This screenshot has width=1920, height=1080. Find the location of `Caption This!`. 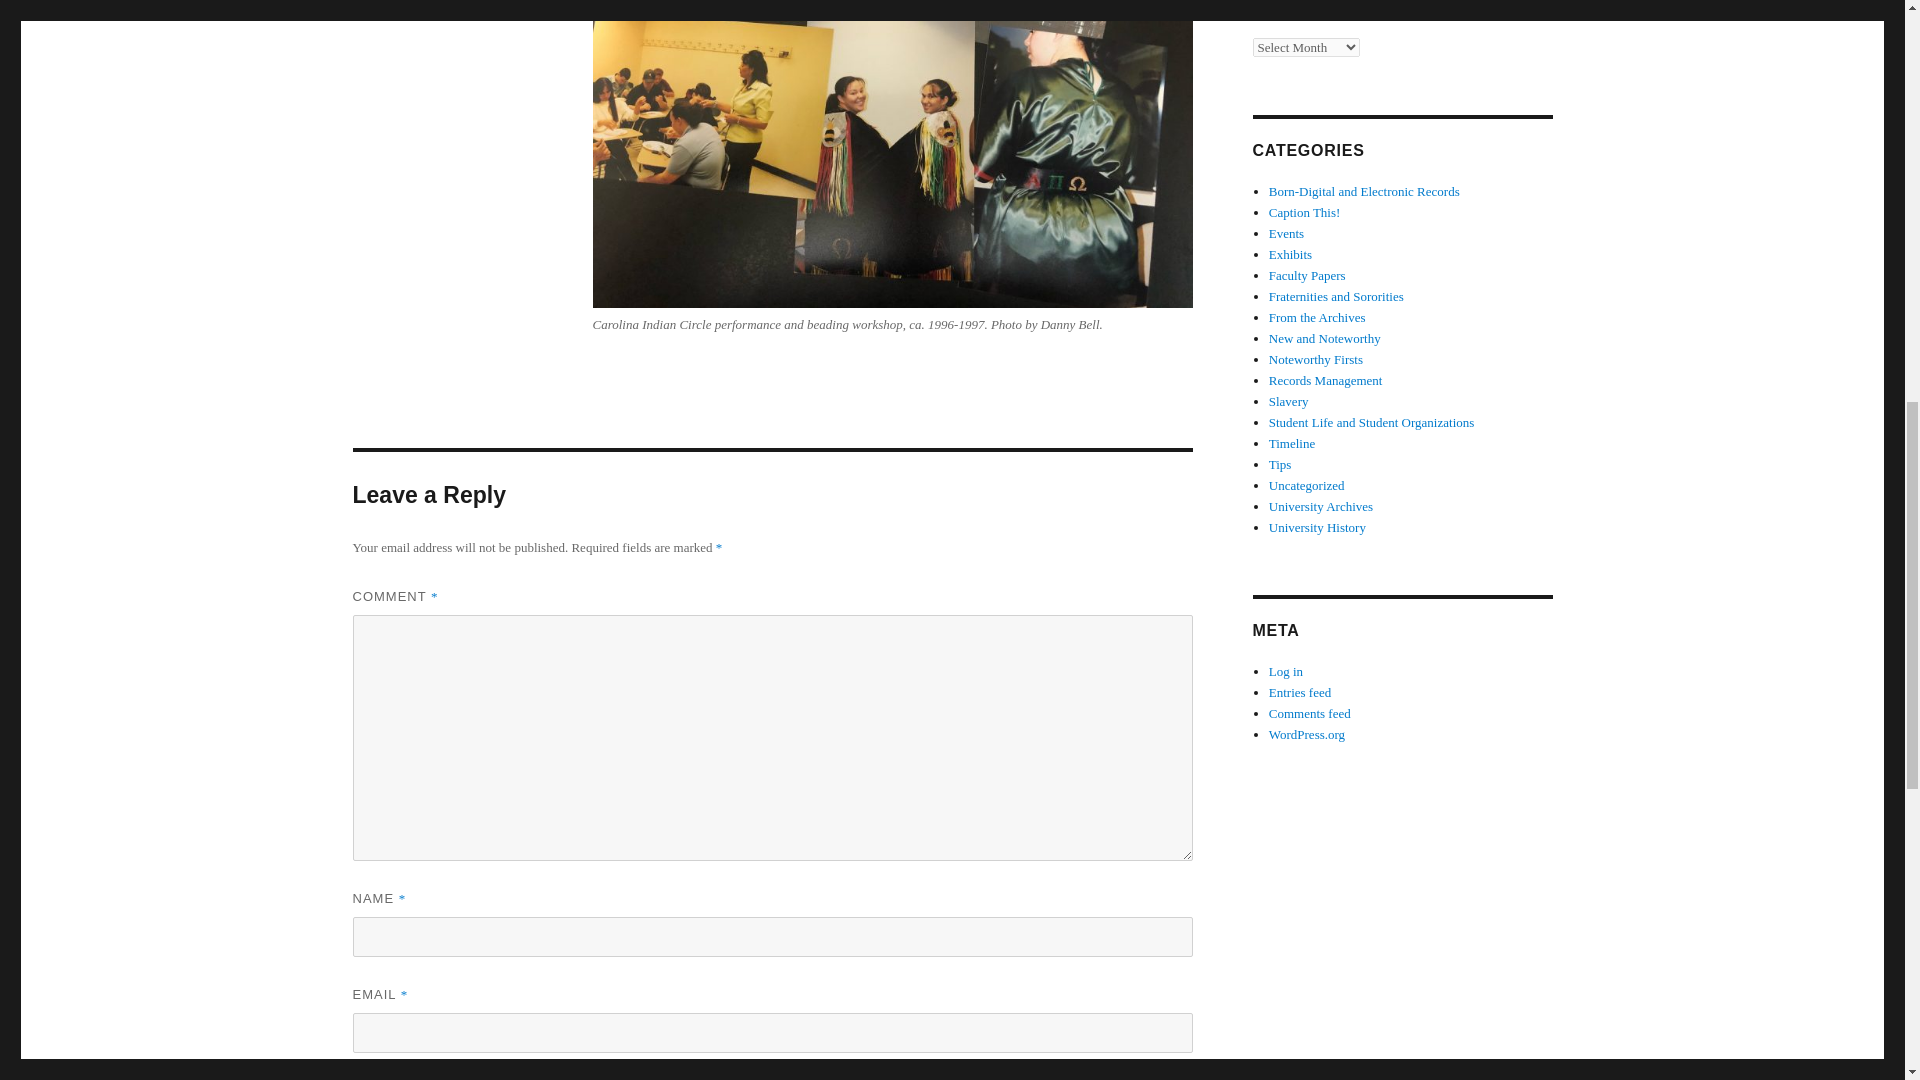

Caption This! is located at coordinates (1304, 212).